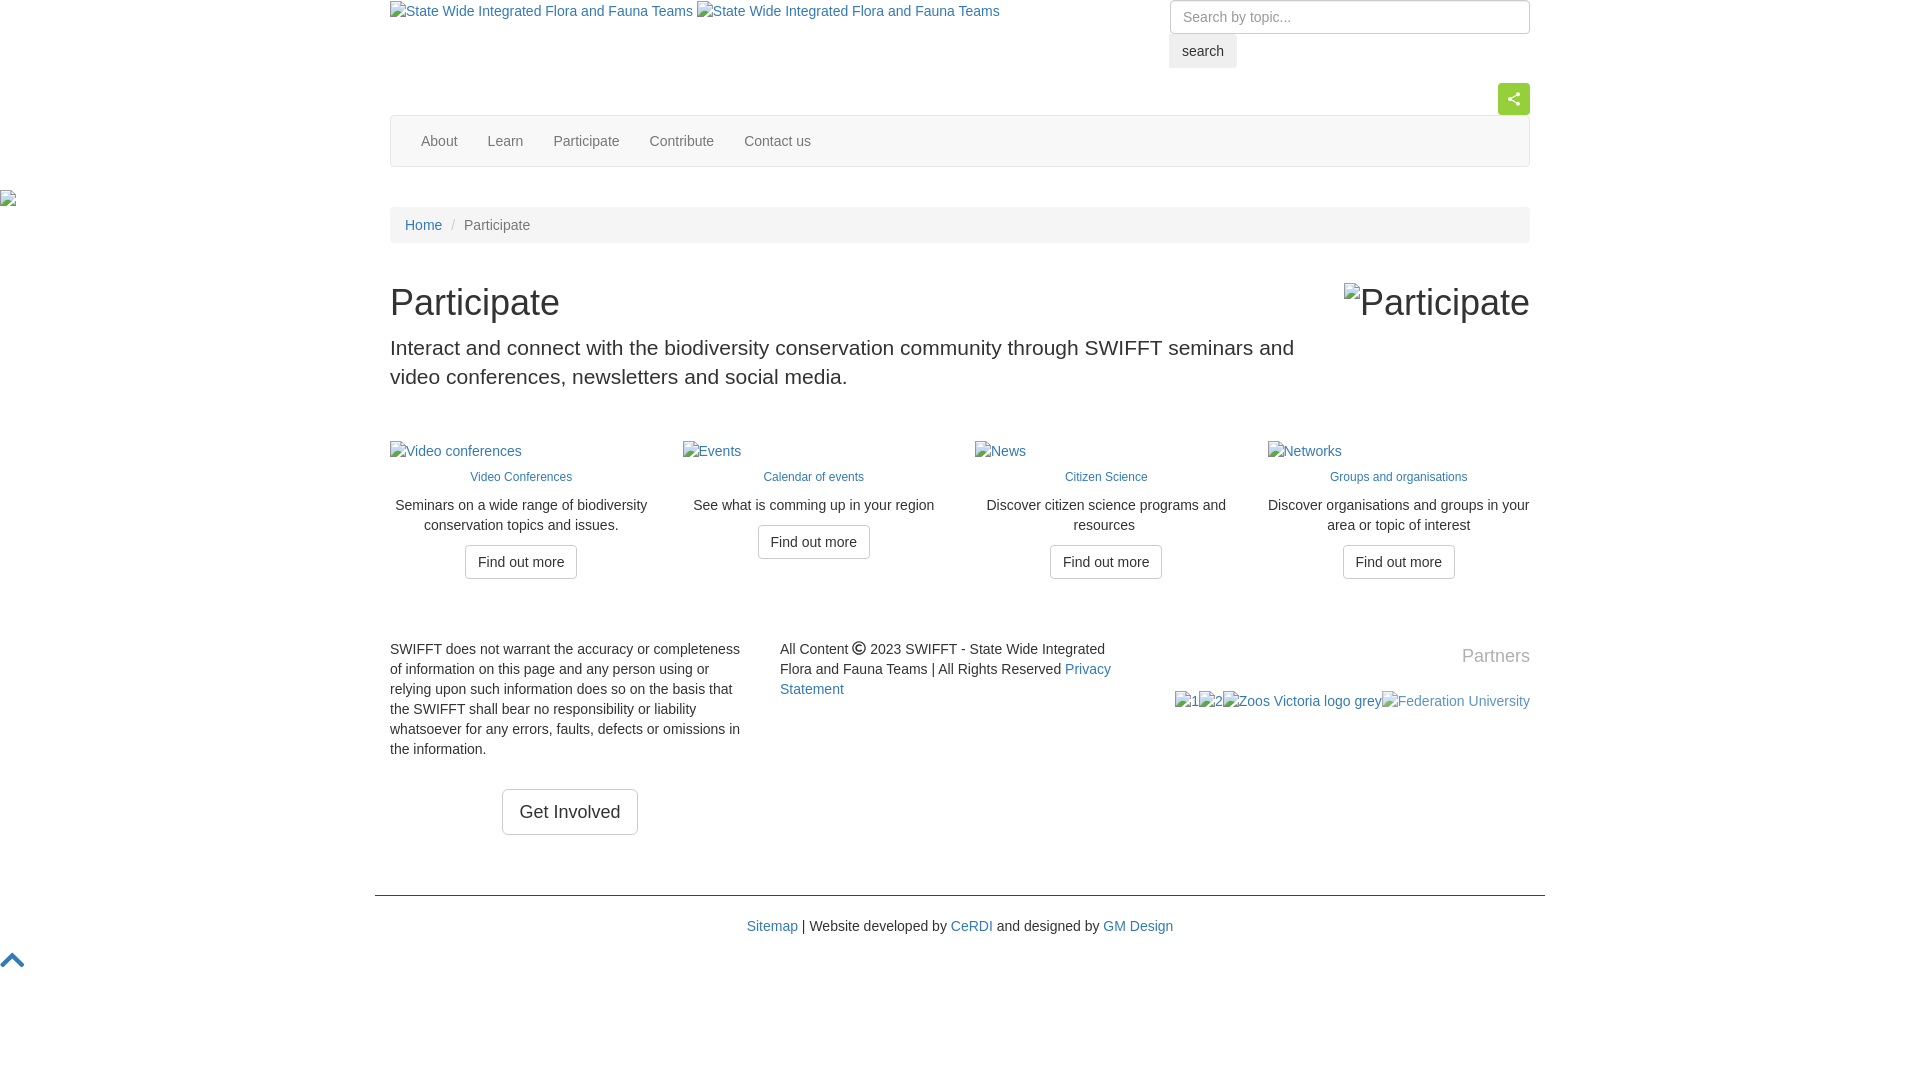 Image resolution: width=1920 pixels, height=1080 pixels. Describe the element at coordinates (506, 141) in the screenshot. I see `Learn` at that location.